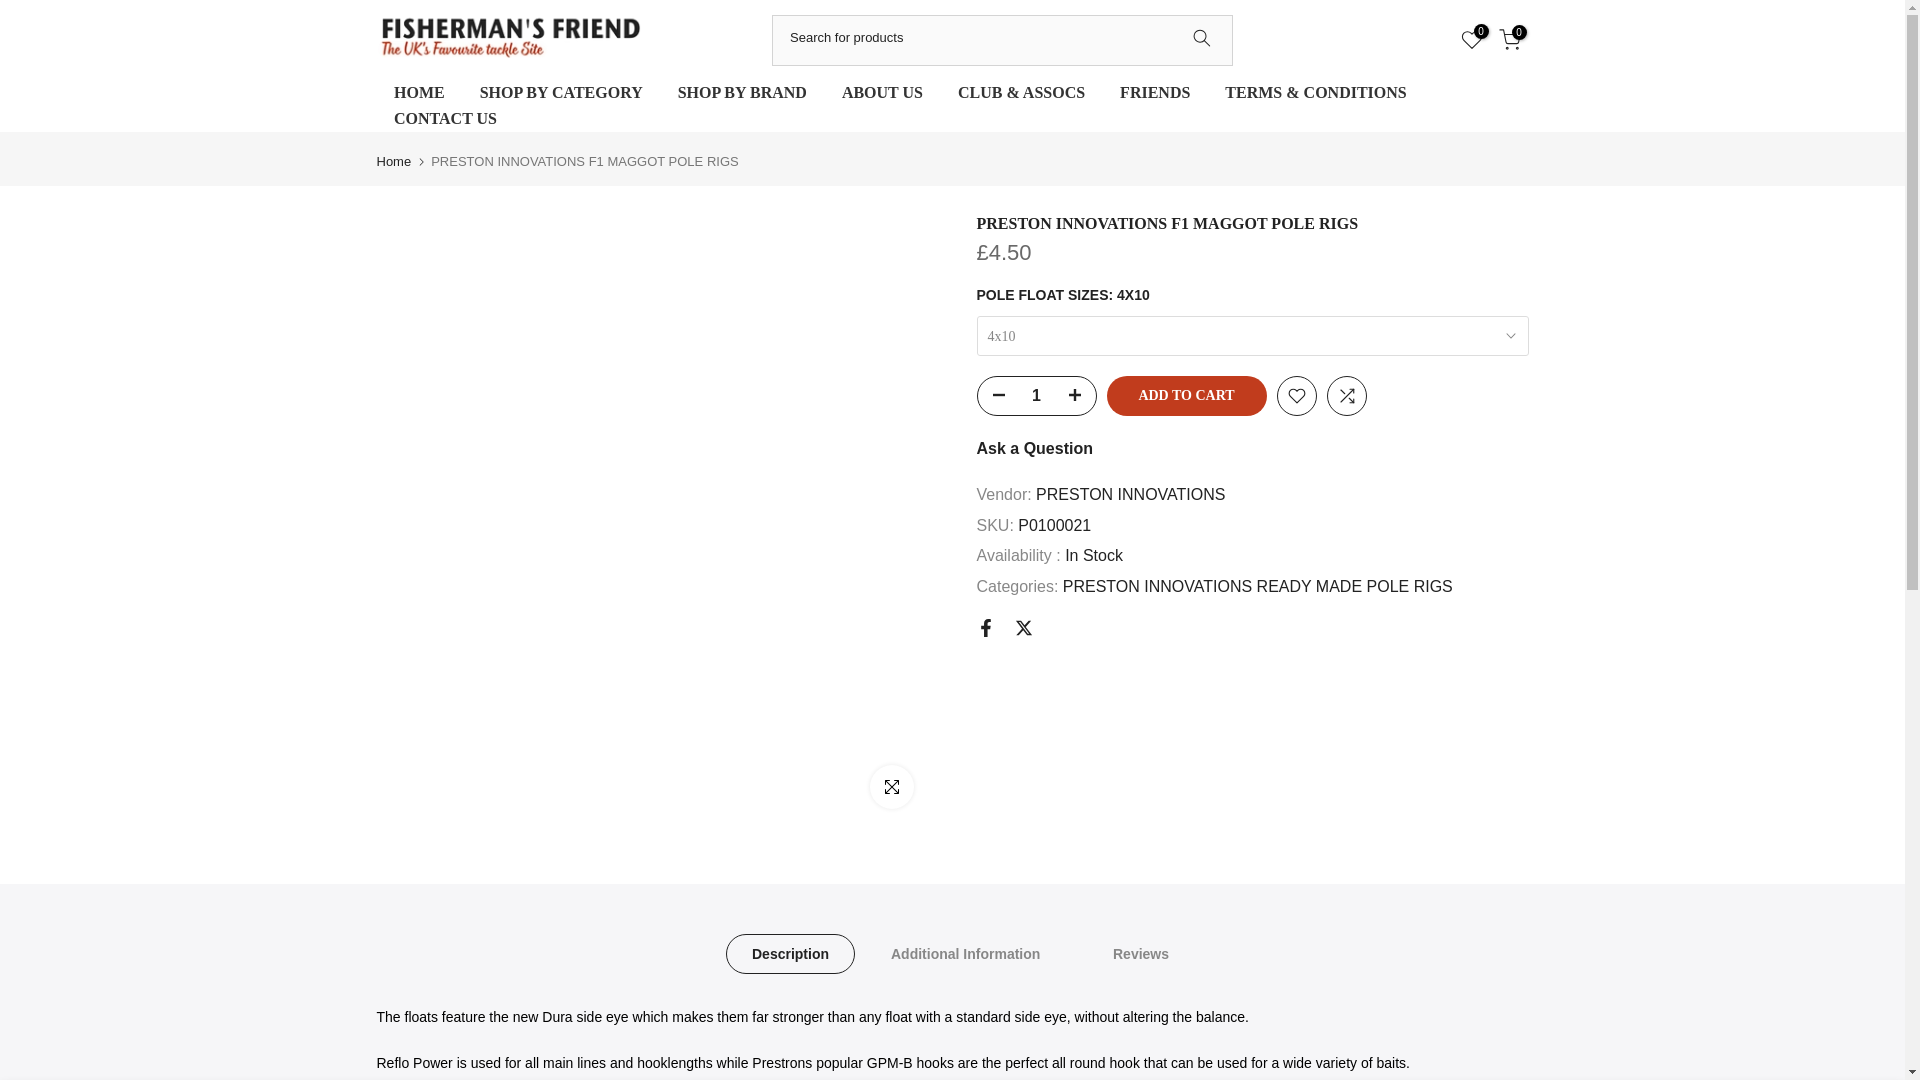  I want to click on SHOP BY BRAND, so click(742, 92).